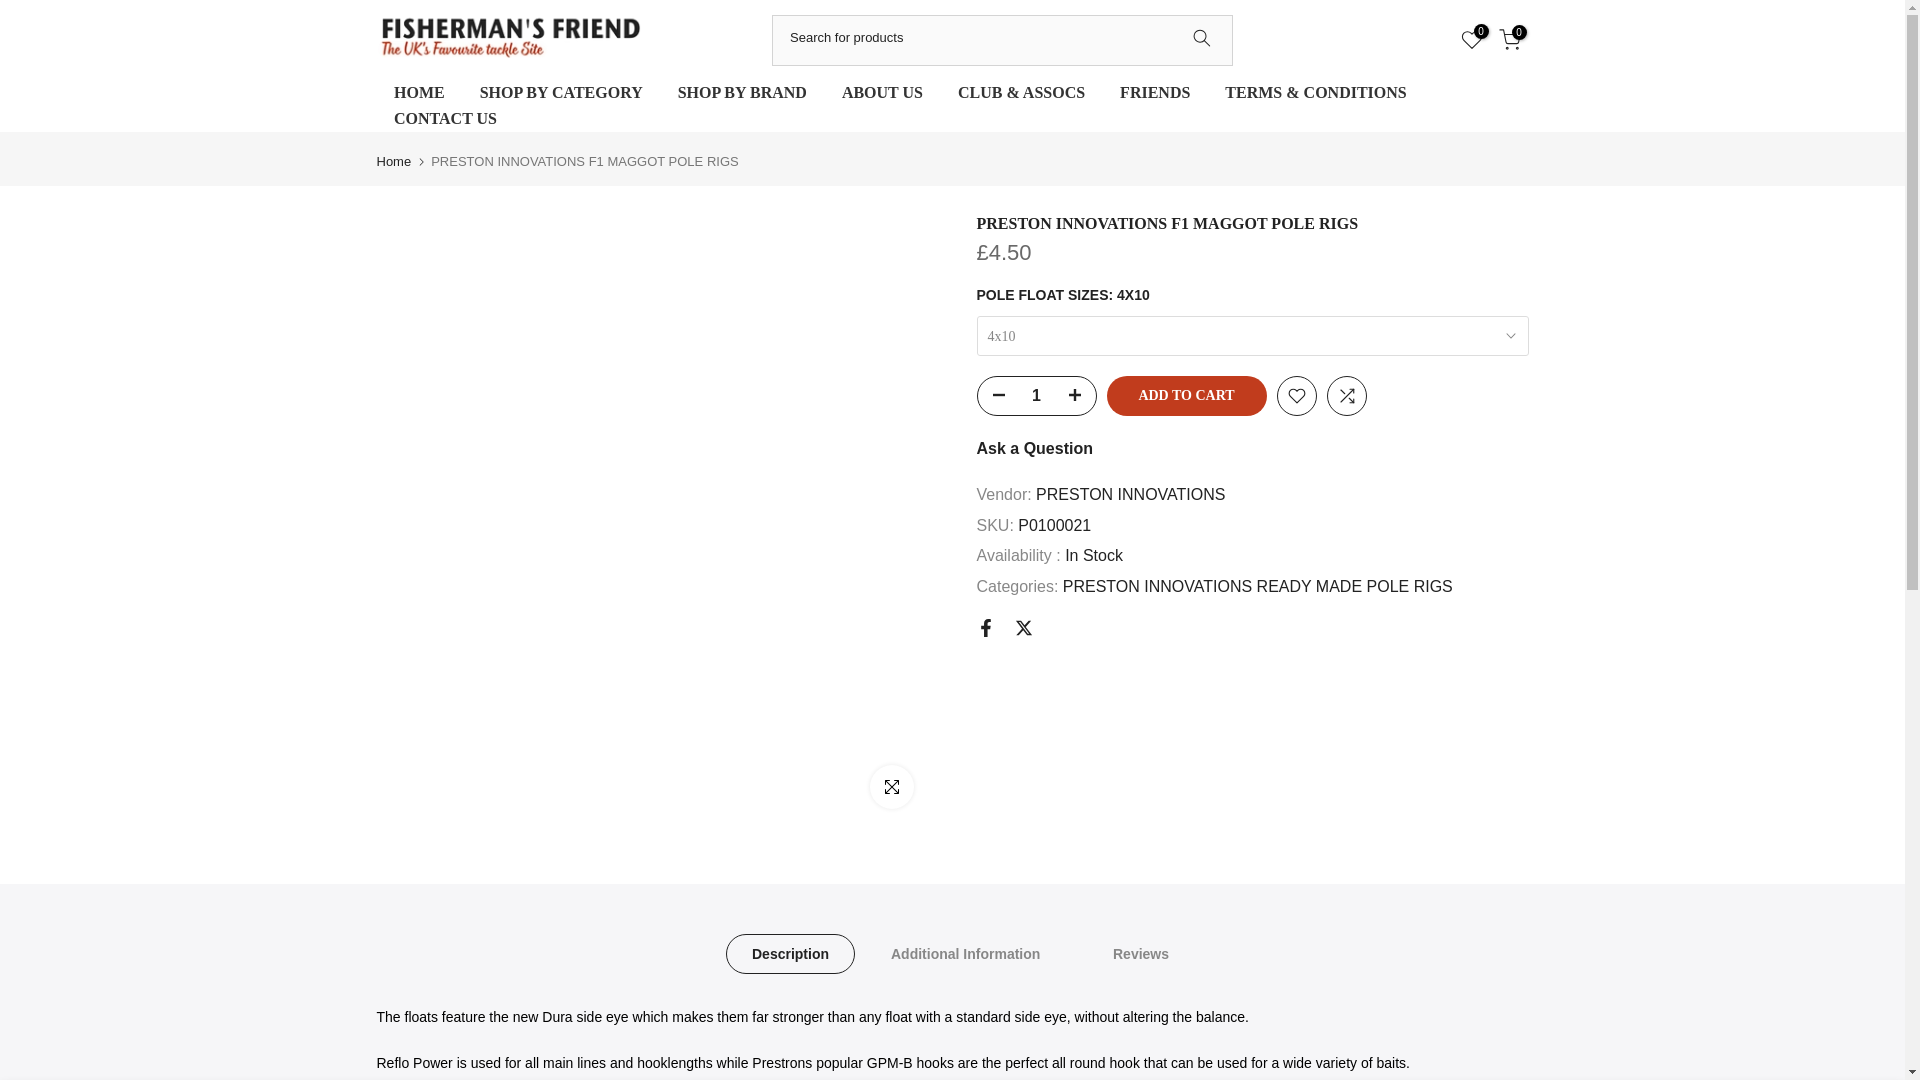  I want to click on SHOP BY BRAND, so click(742, 92).